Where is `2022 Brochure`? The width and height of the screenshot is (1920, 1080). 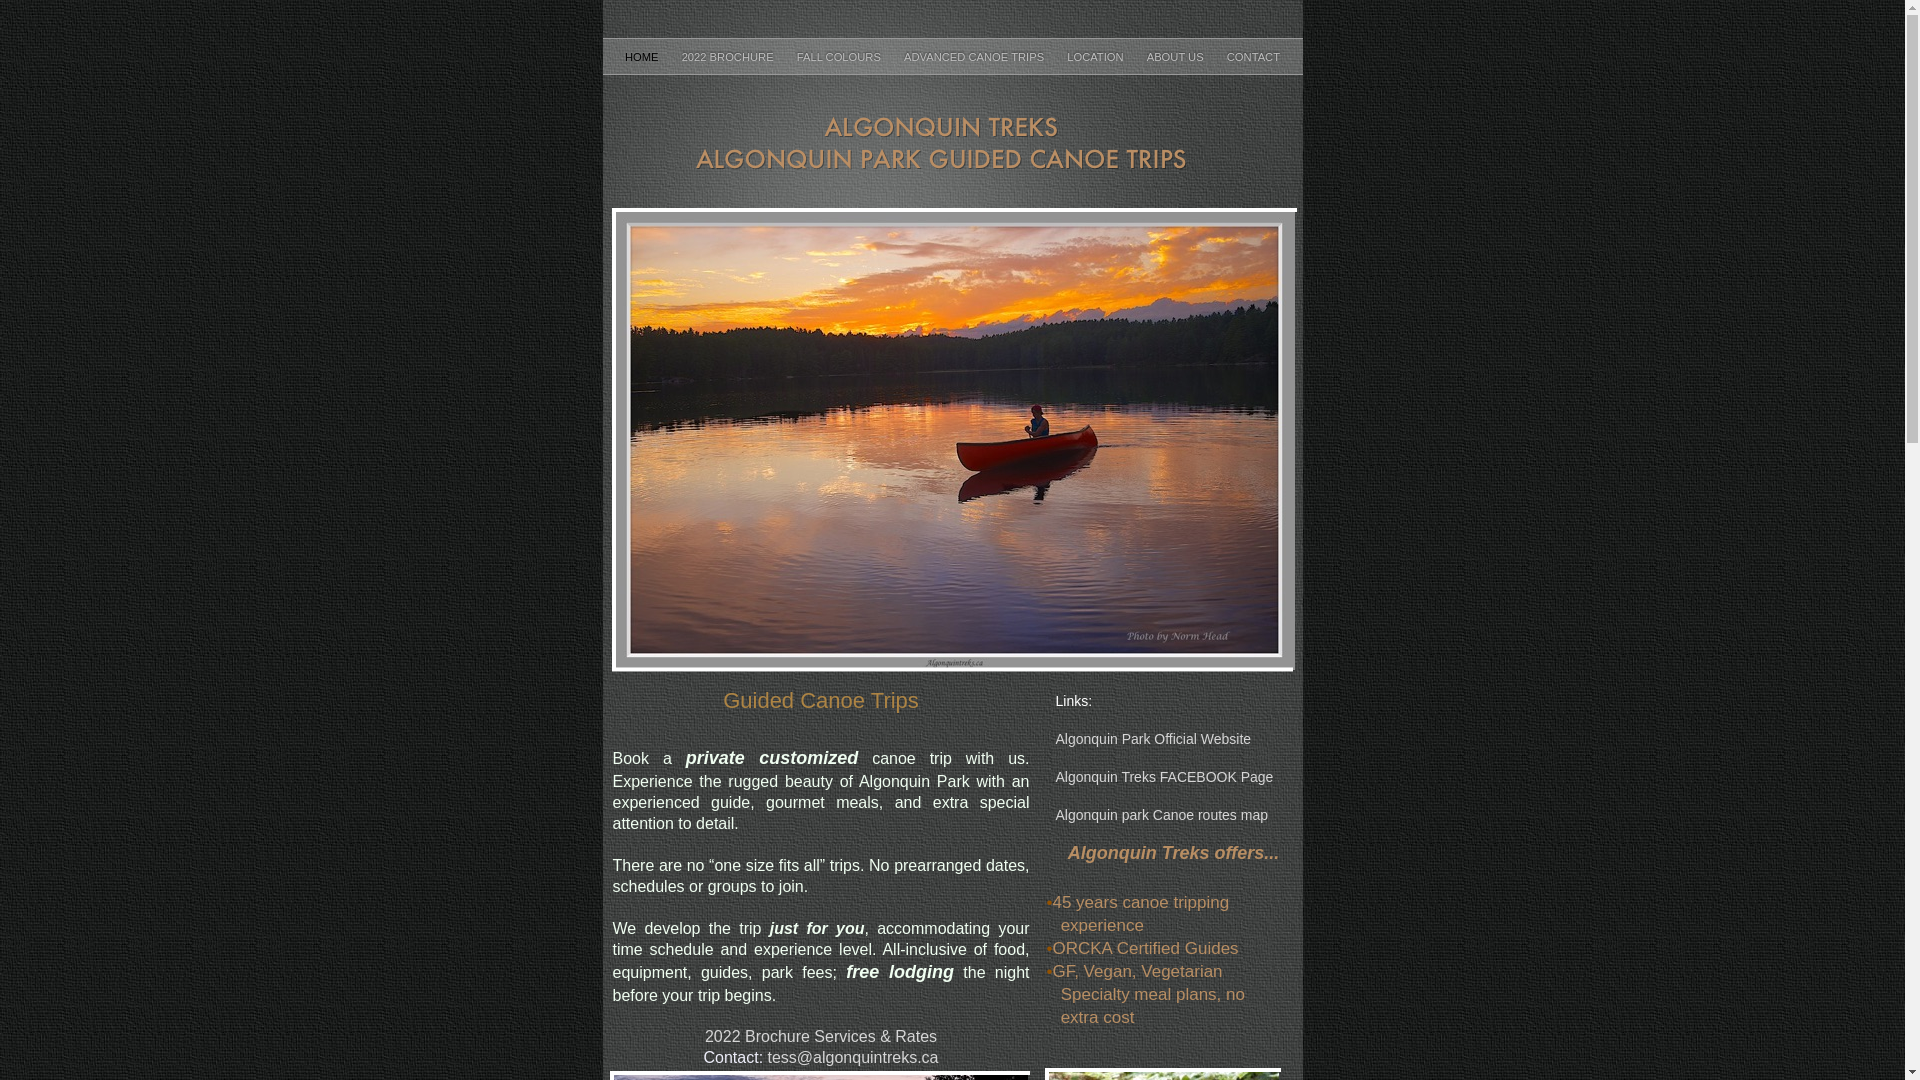
2022 Brochure is located at coordinates (760, 1036).